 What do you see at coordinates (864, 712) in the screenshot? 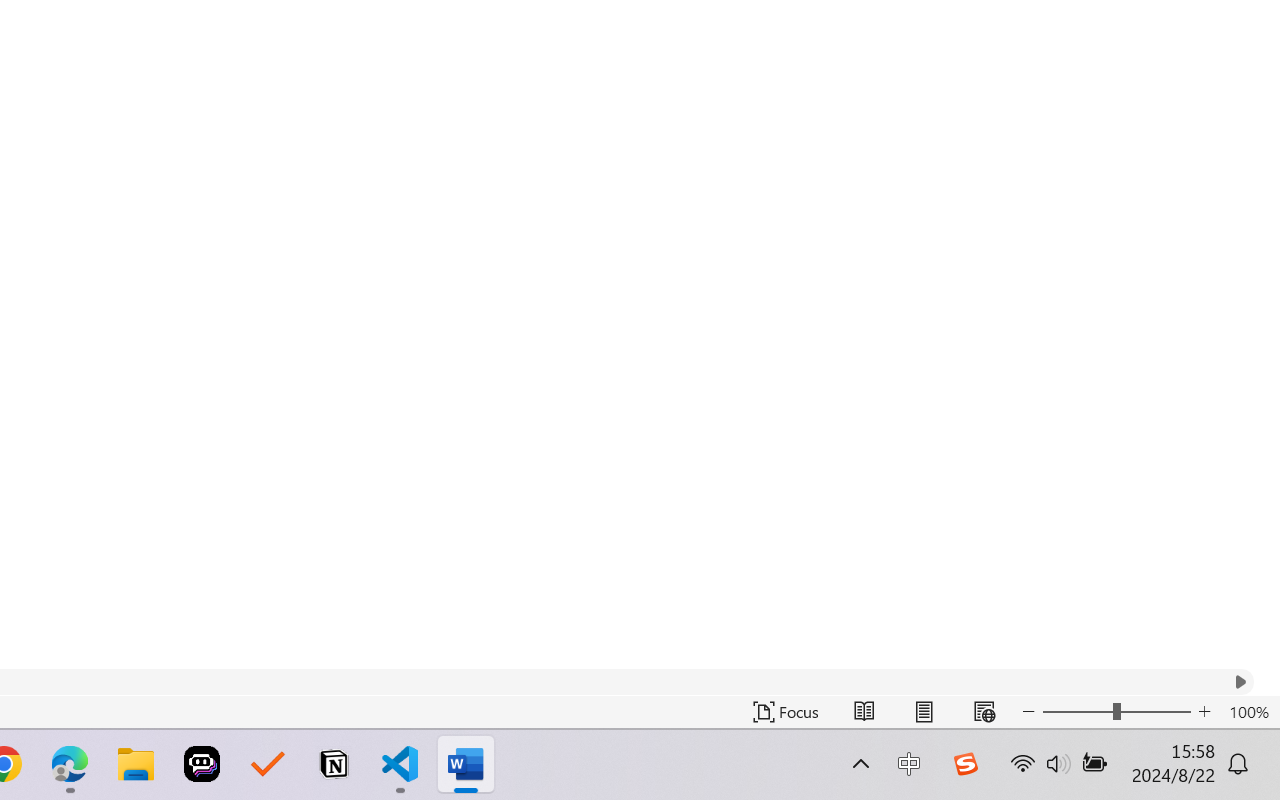
I see `Read Mode` at bounding box center [864, 712].